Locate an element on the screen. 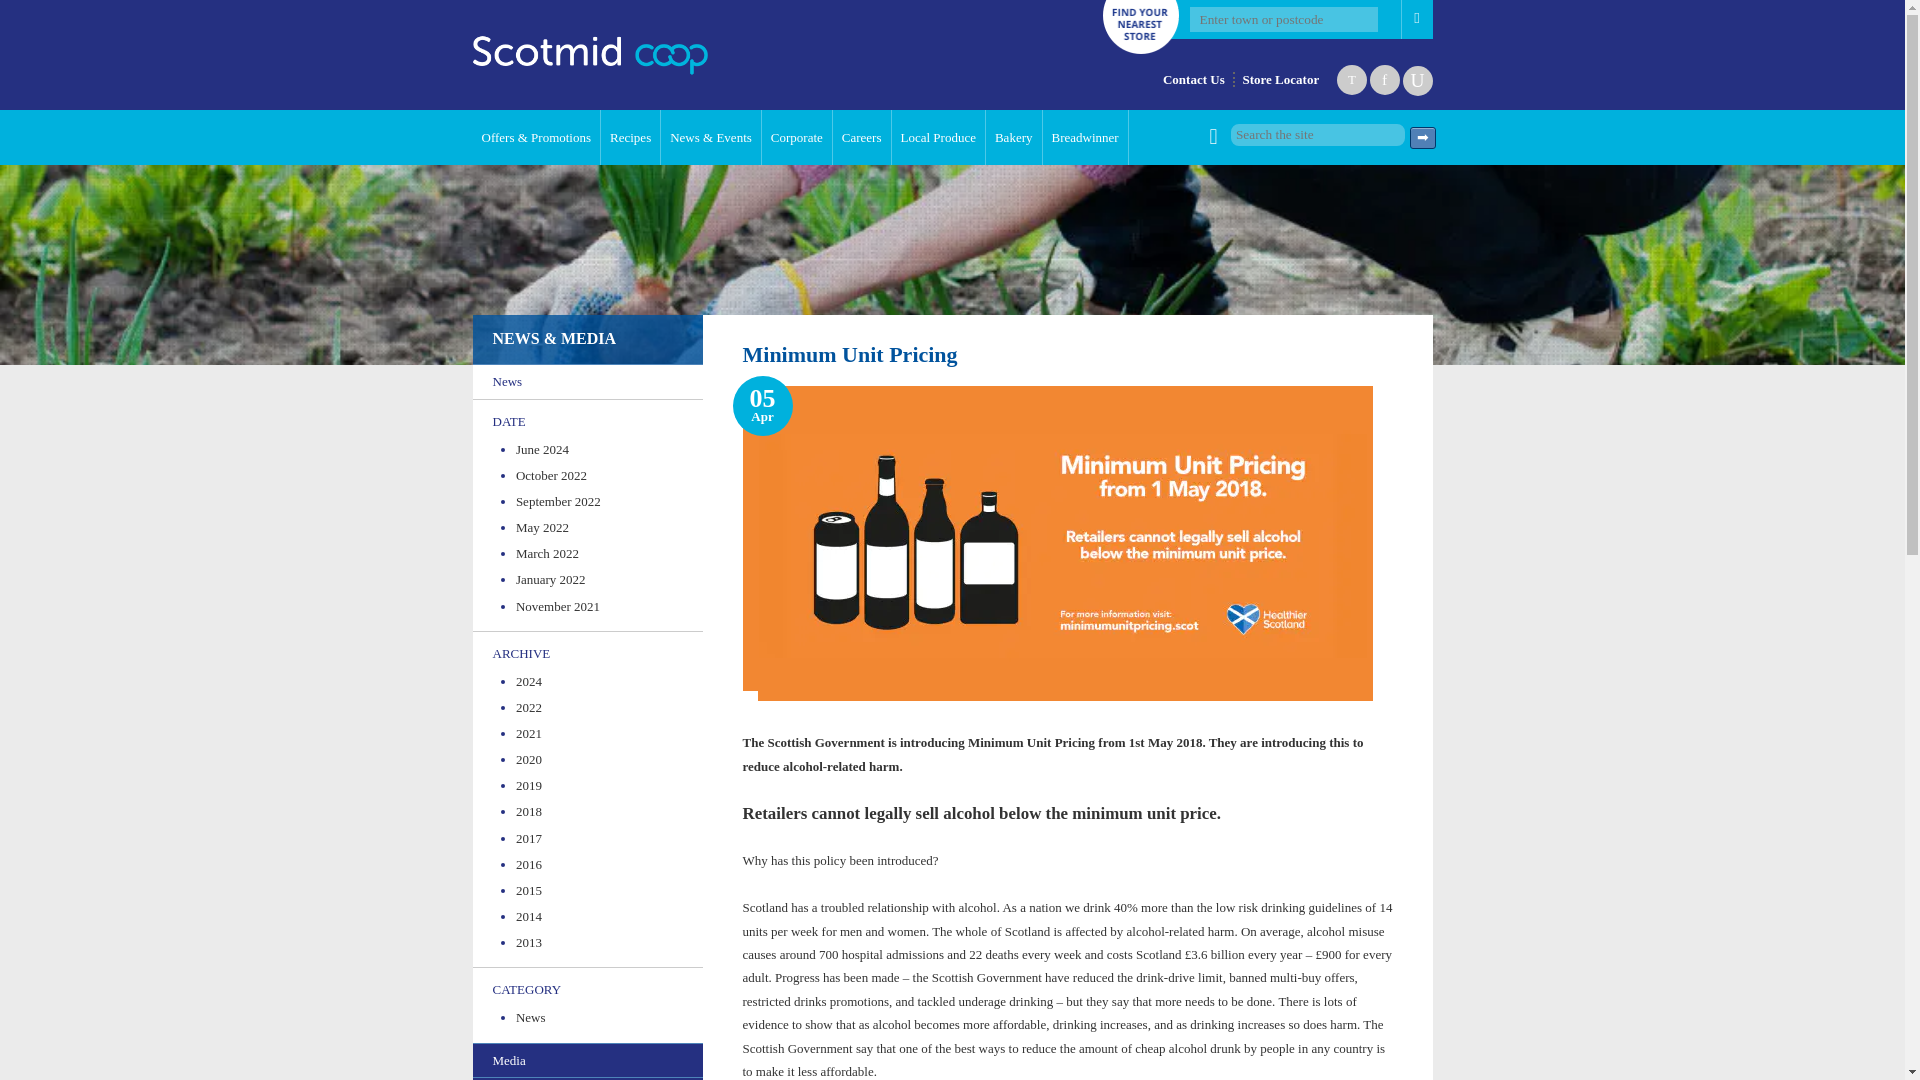 Image resolution: width=1920 pixels, height=1080 pixels. View all posts in News is located at coordinates (600, 1018).